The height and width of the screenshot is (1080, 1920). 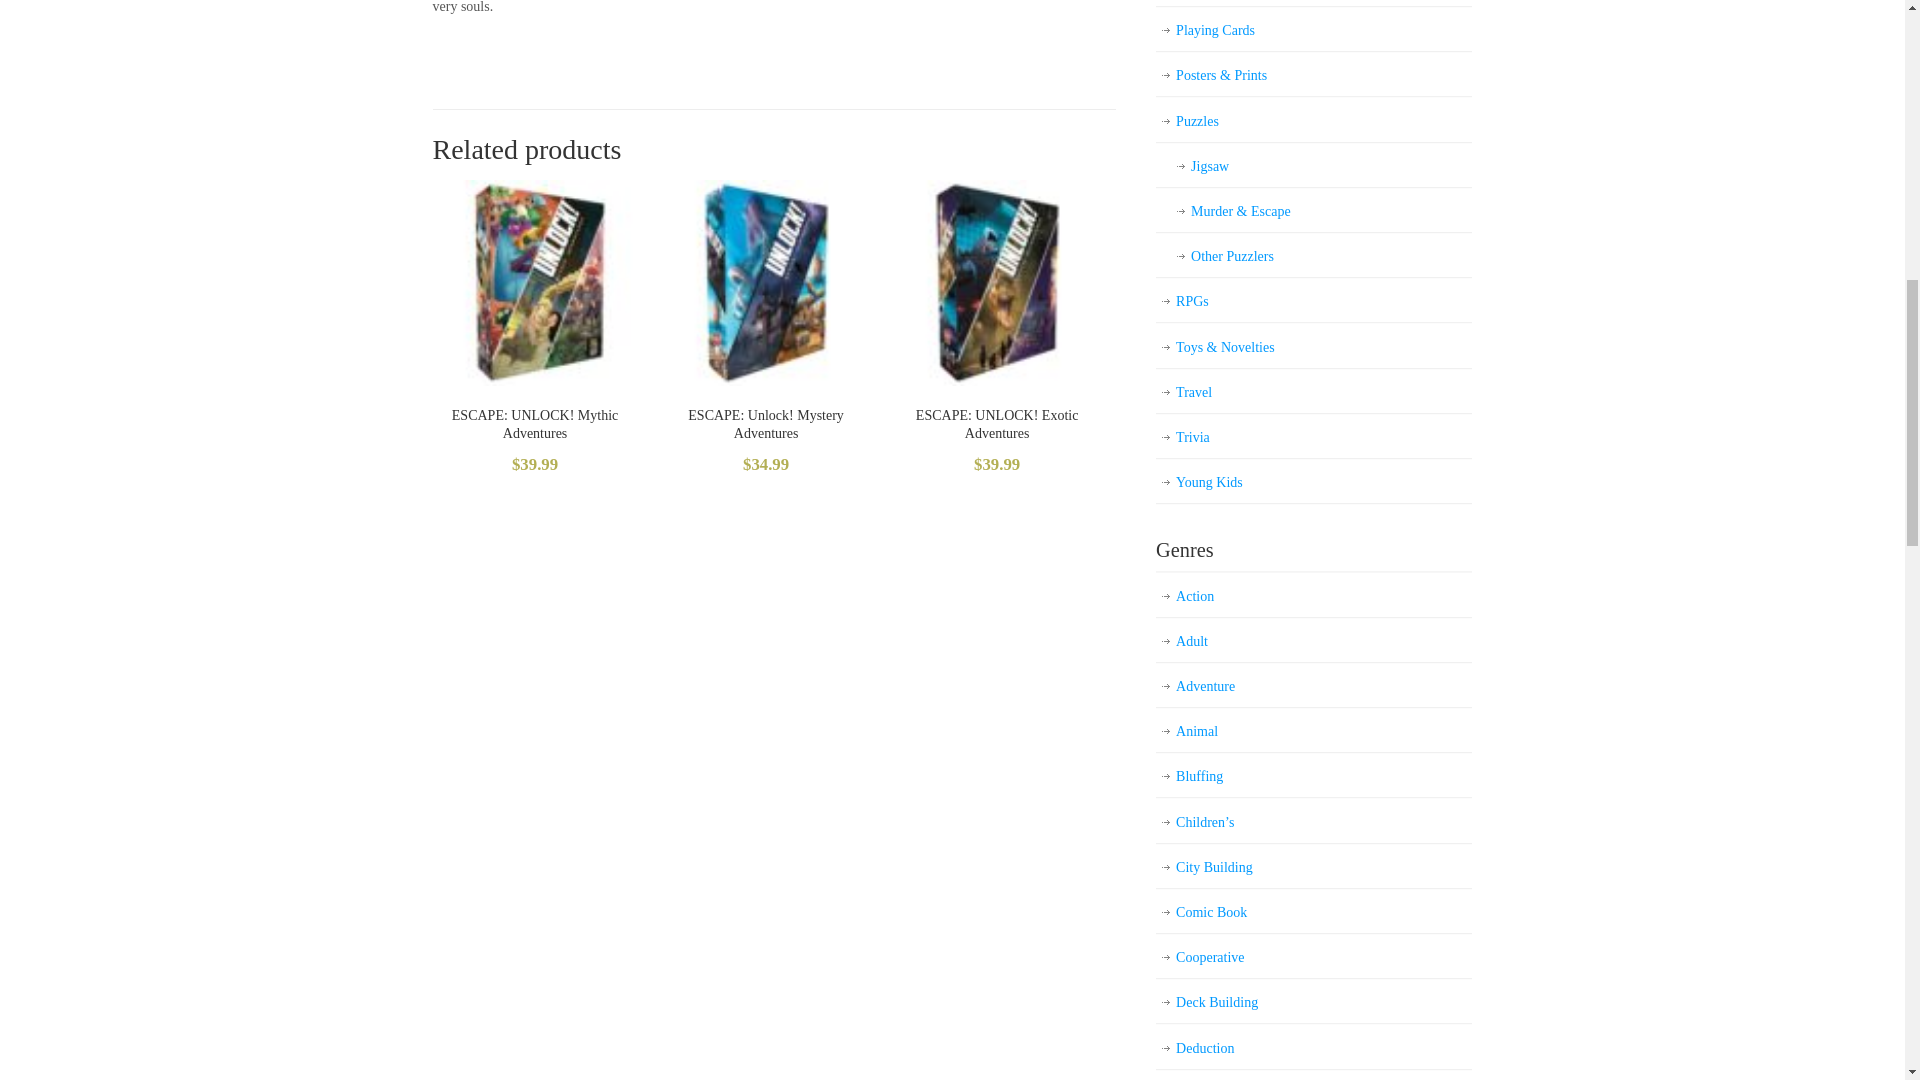 I want to click on RPGs, so click(x=1314, y=301).